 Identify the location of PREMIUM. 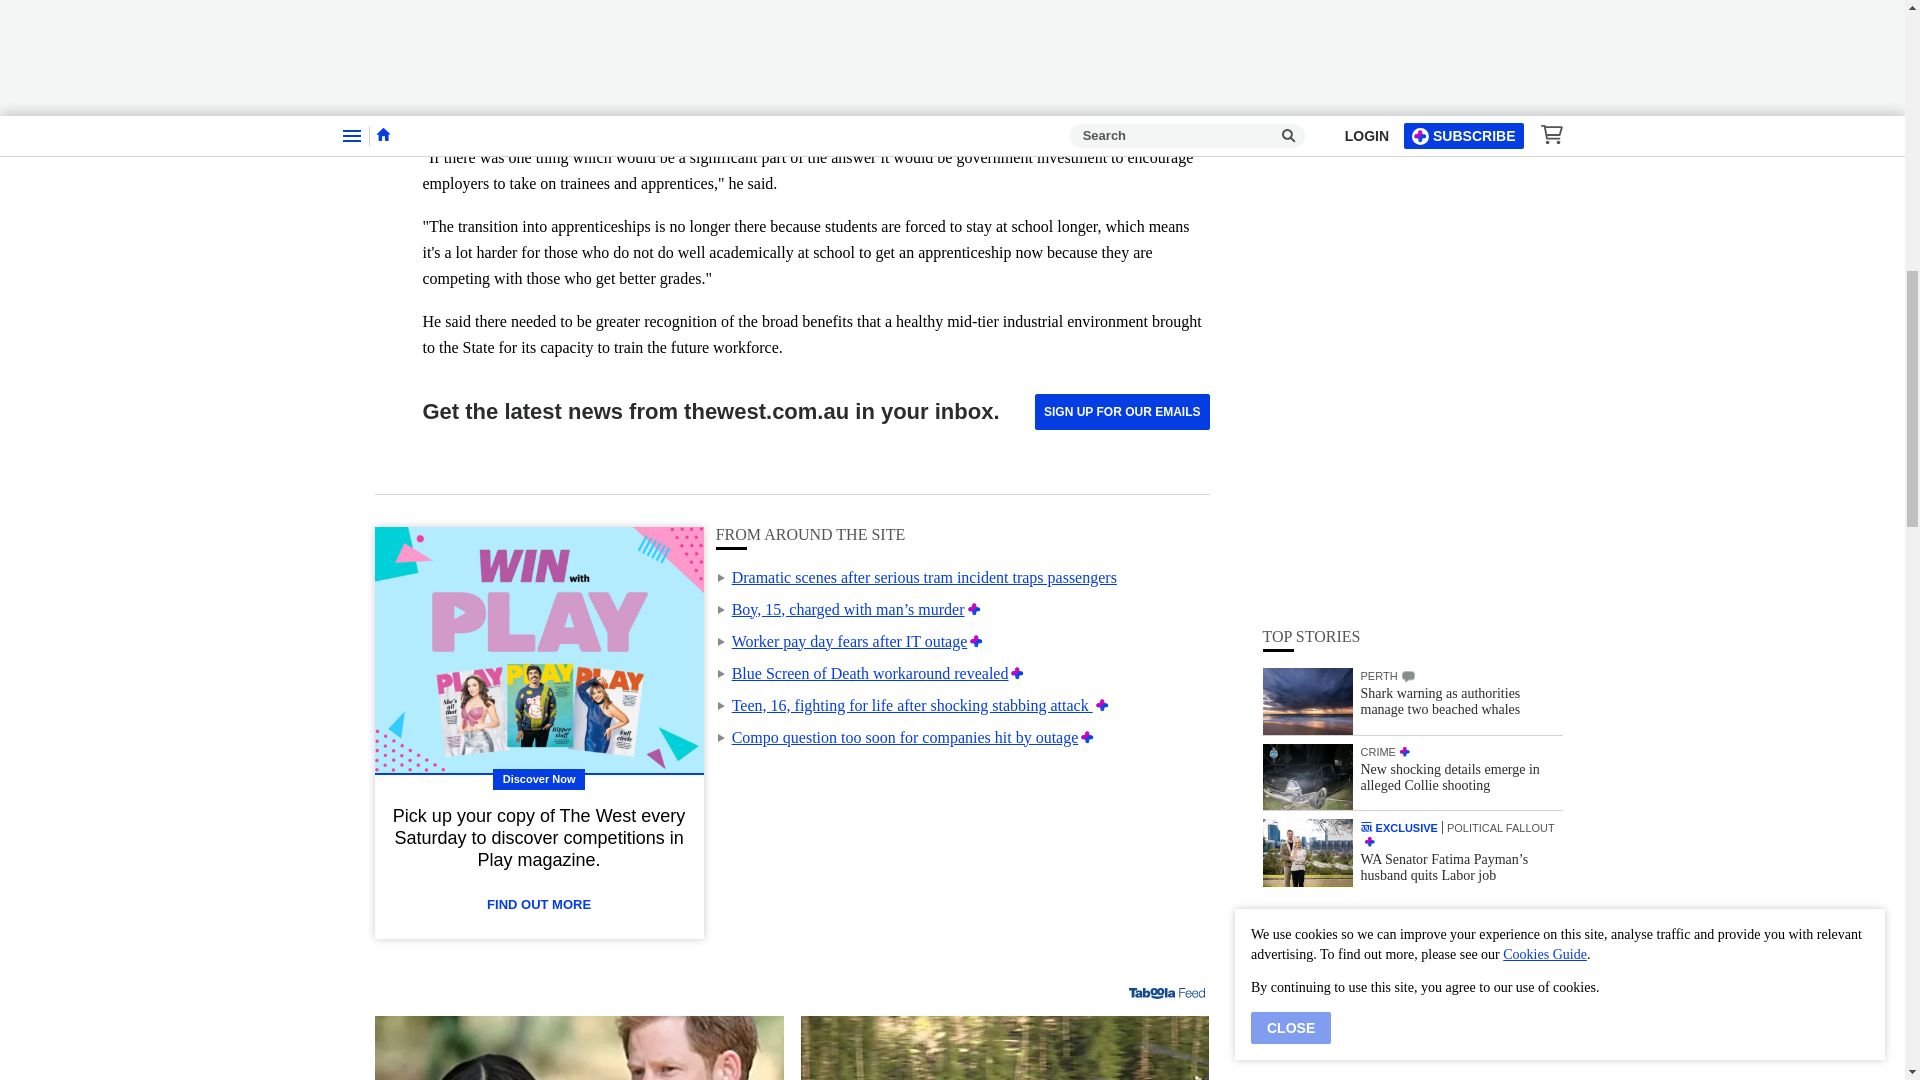
(1368, 312).